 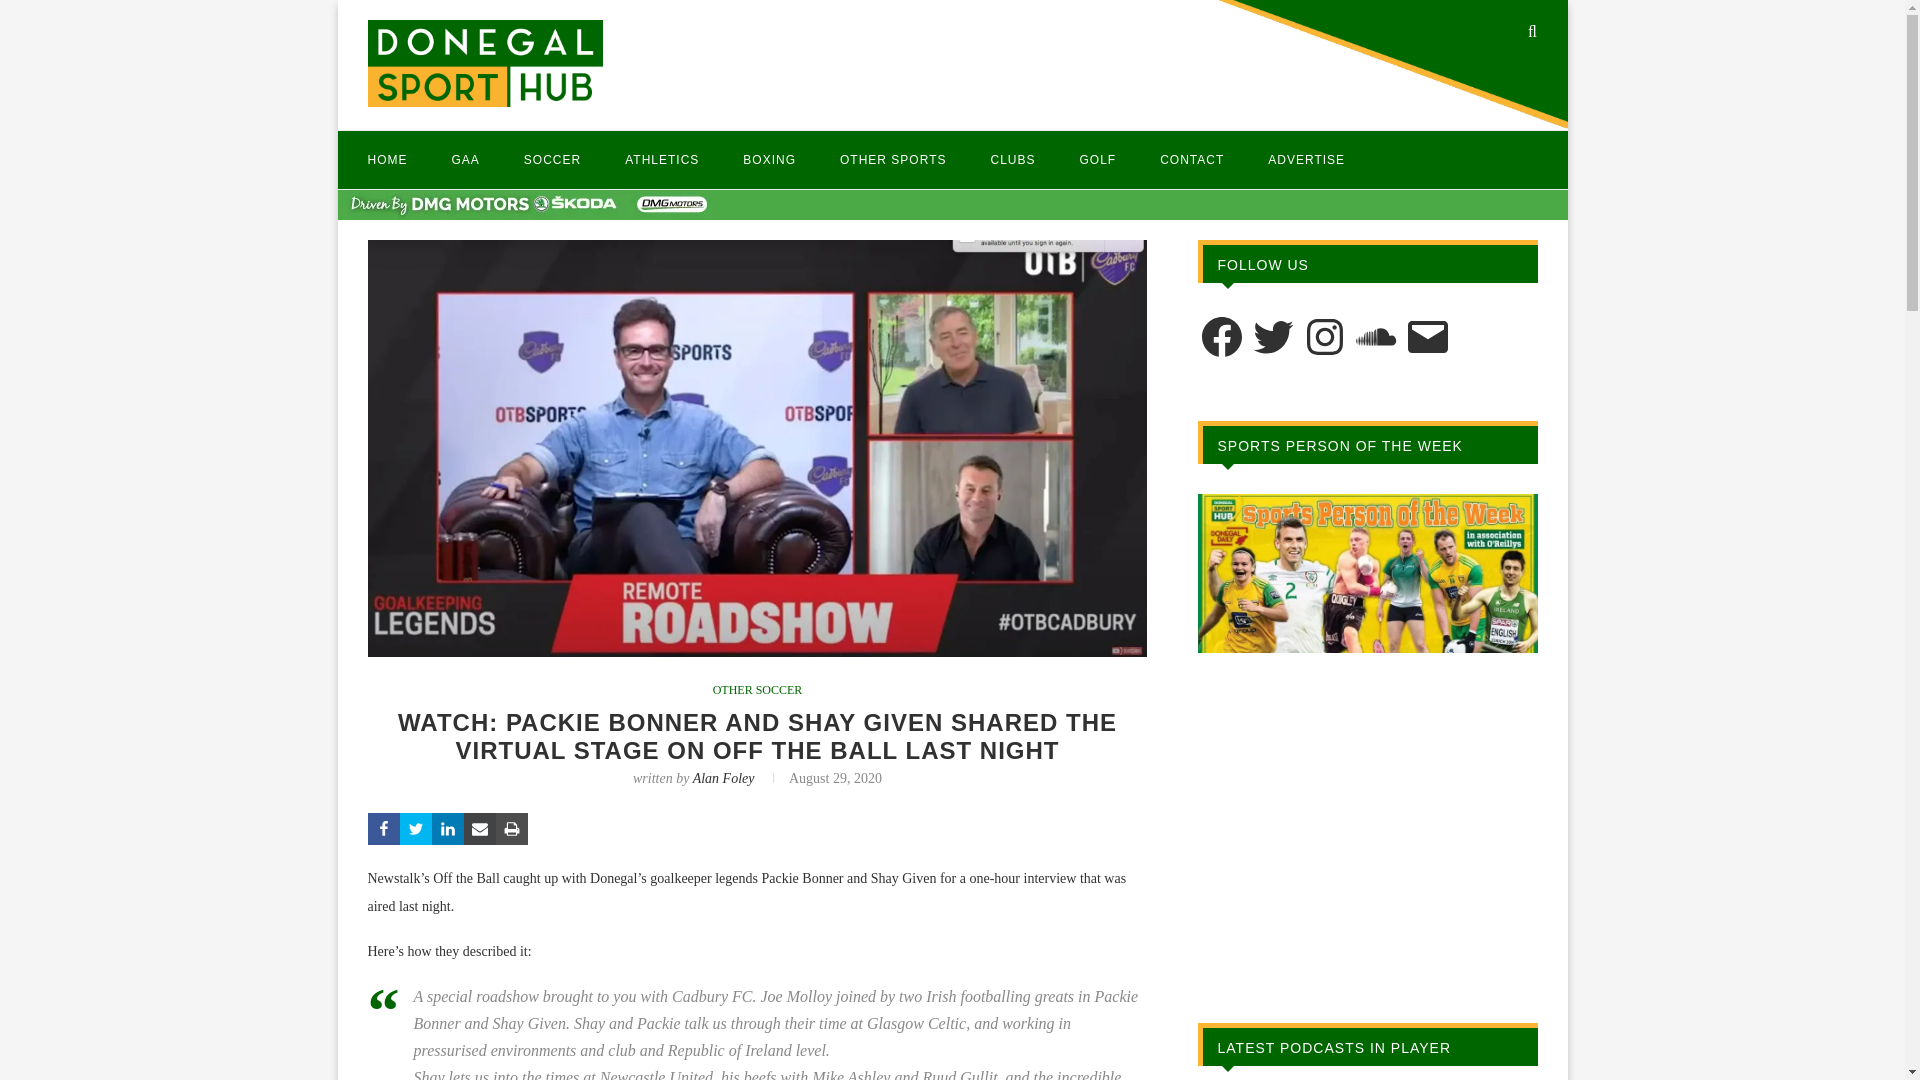 I want to click on Share on Facebook, so click(x=384, y=828).